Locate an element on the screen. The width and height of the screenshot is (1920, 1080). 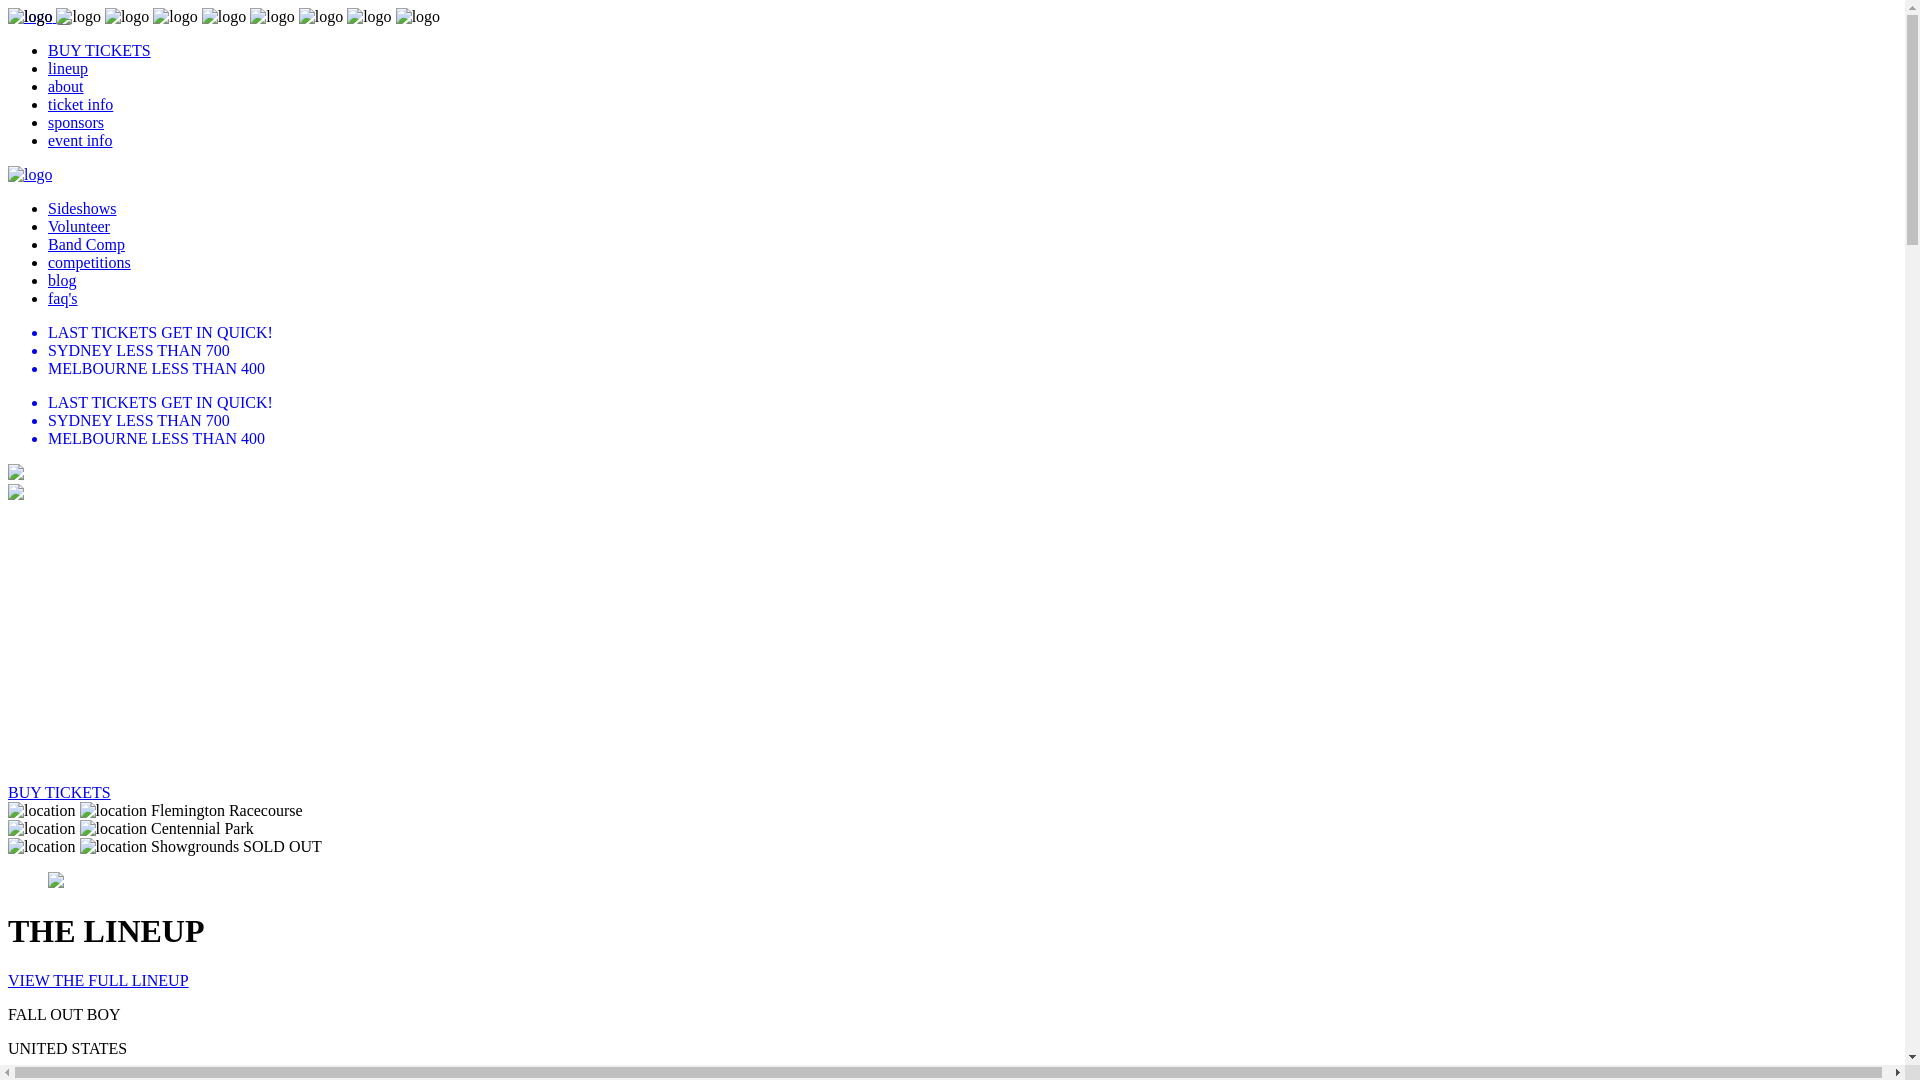
BUY TICKETS is located at coordinates (100, 50).